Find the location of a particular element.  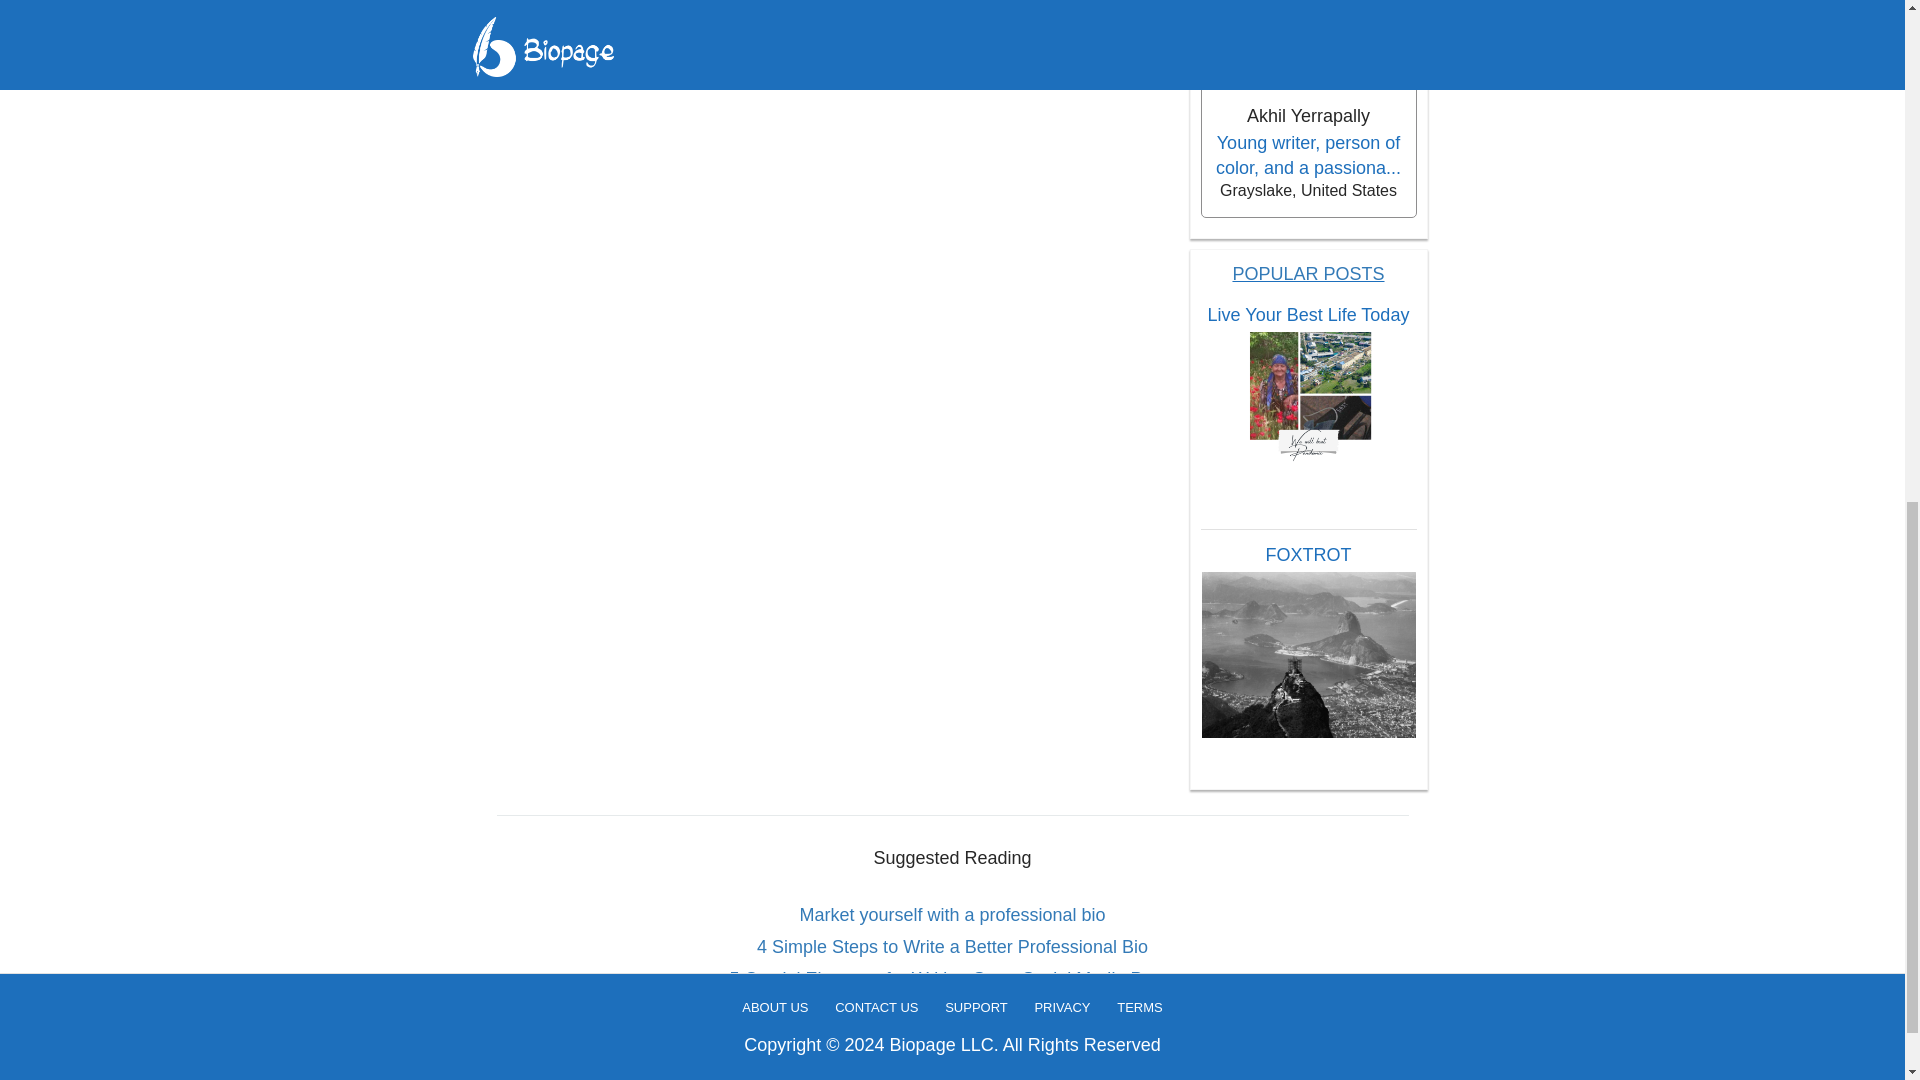

ABOUT US is located at coordinates (774, 14).